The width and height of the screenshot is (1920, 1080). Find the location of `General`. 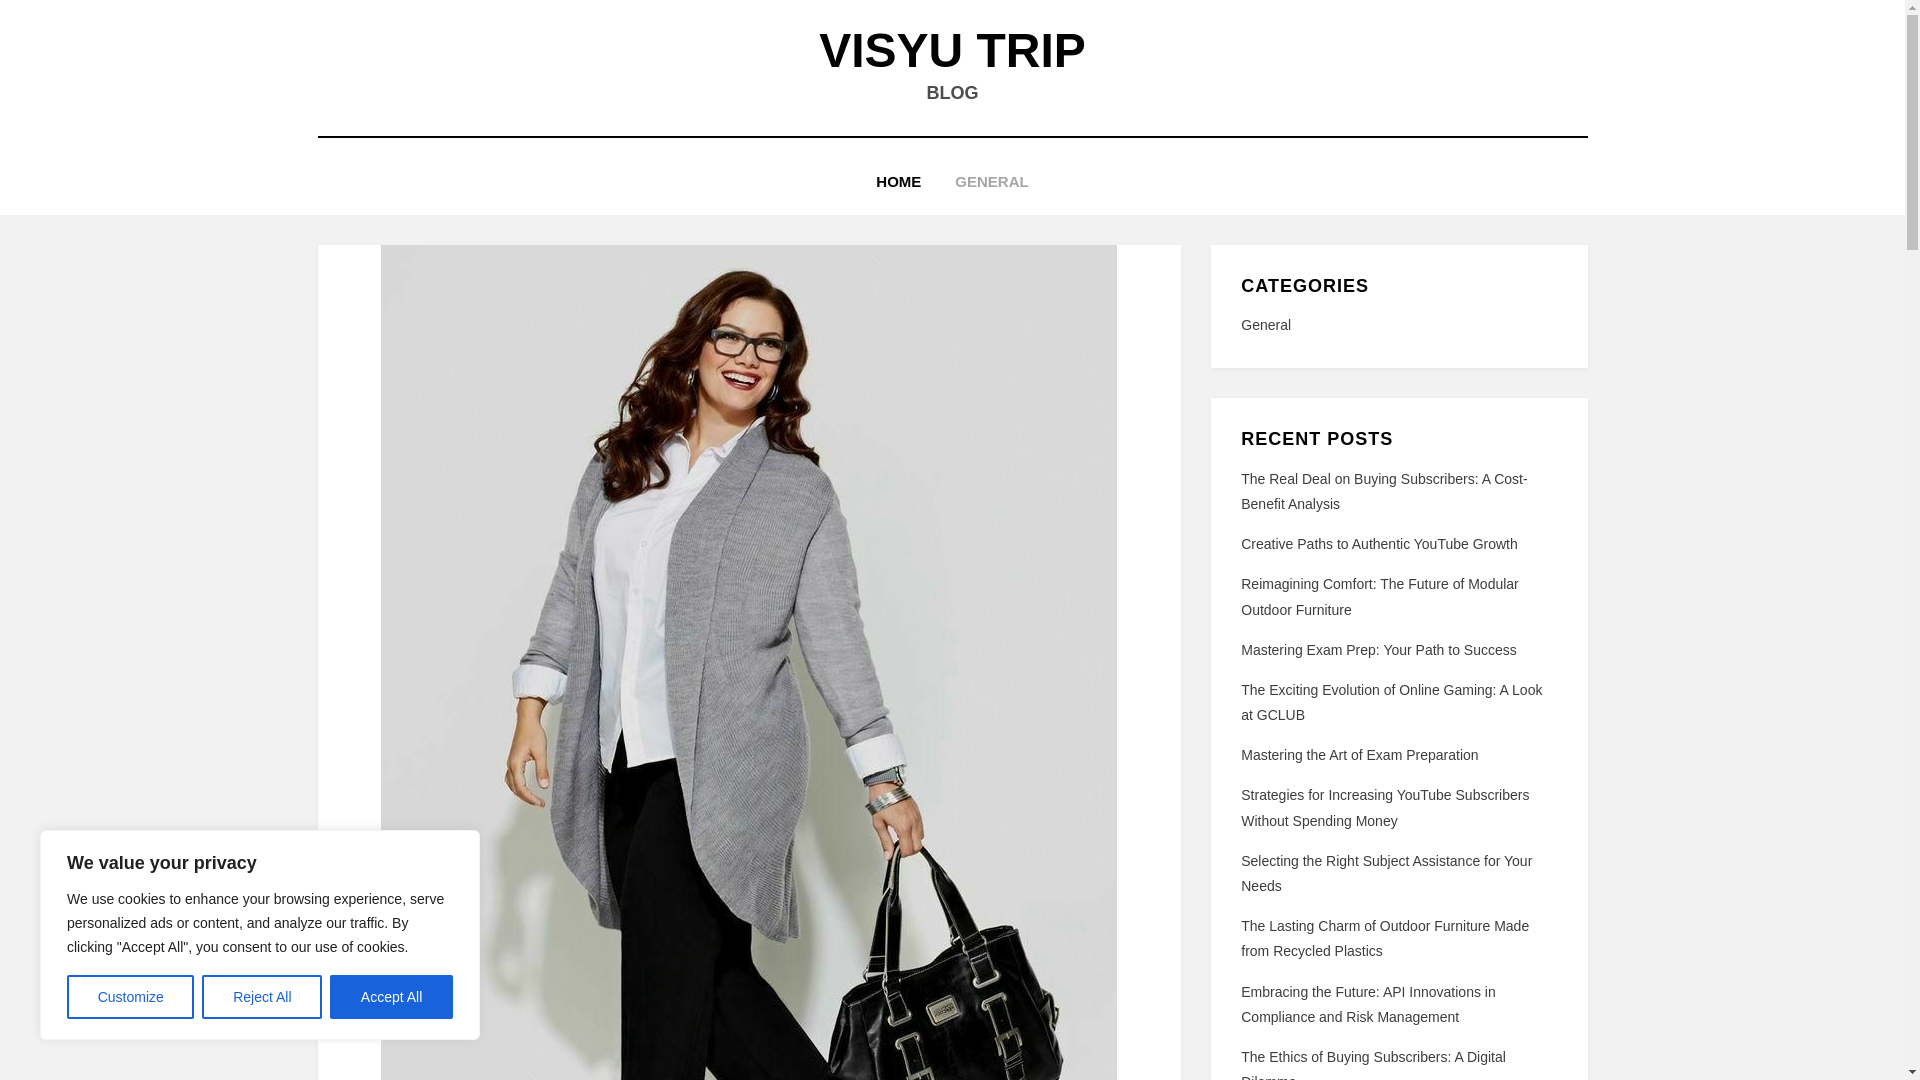

General is located at coordinates (1398, 326).